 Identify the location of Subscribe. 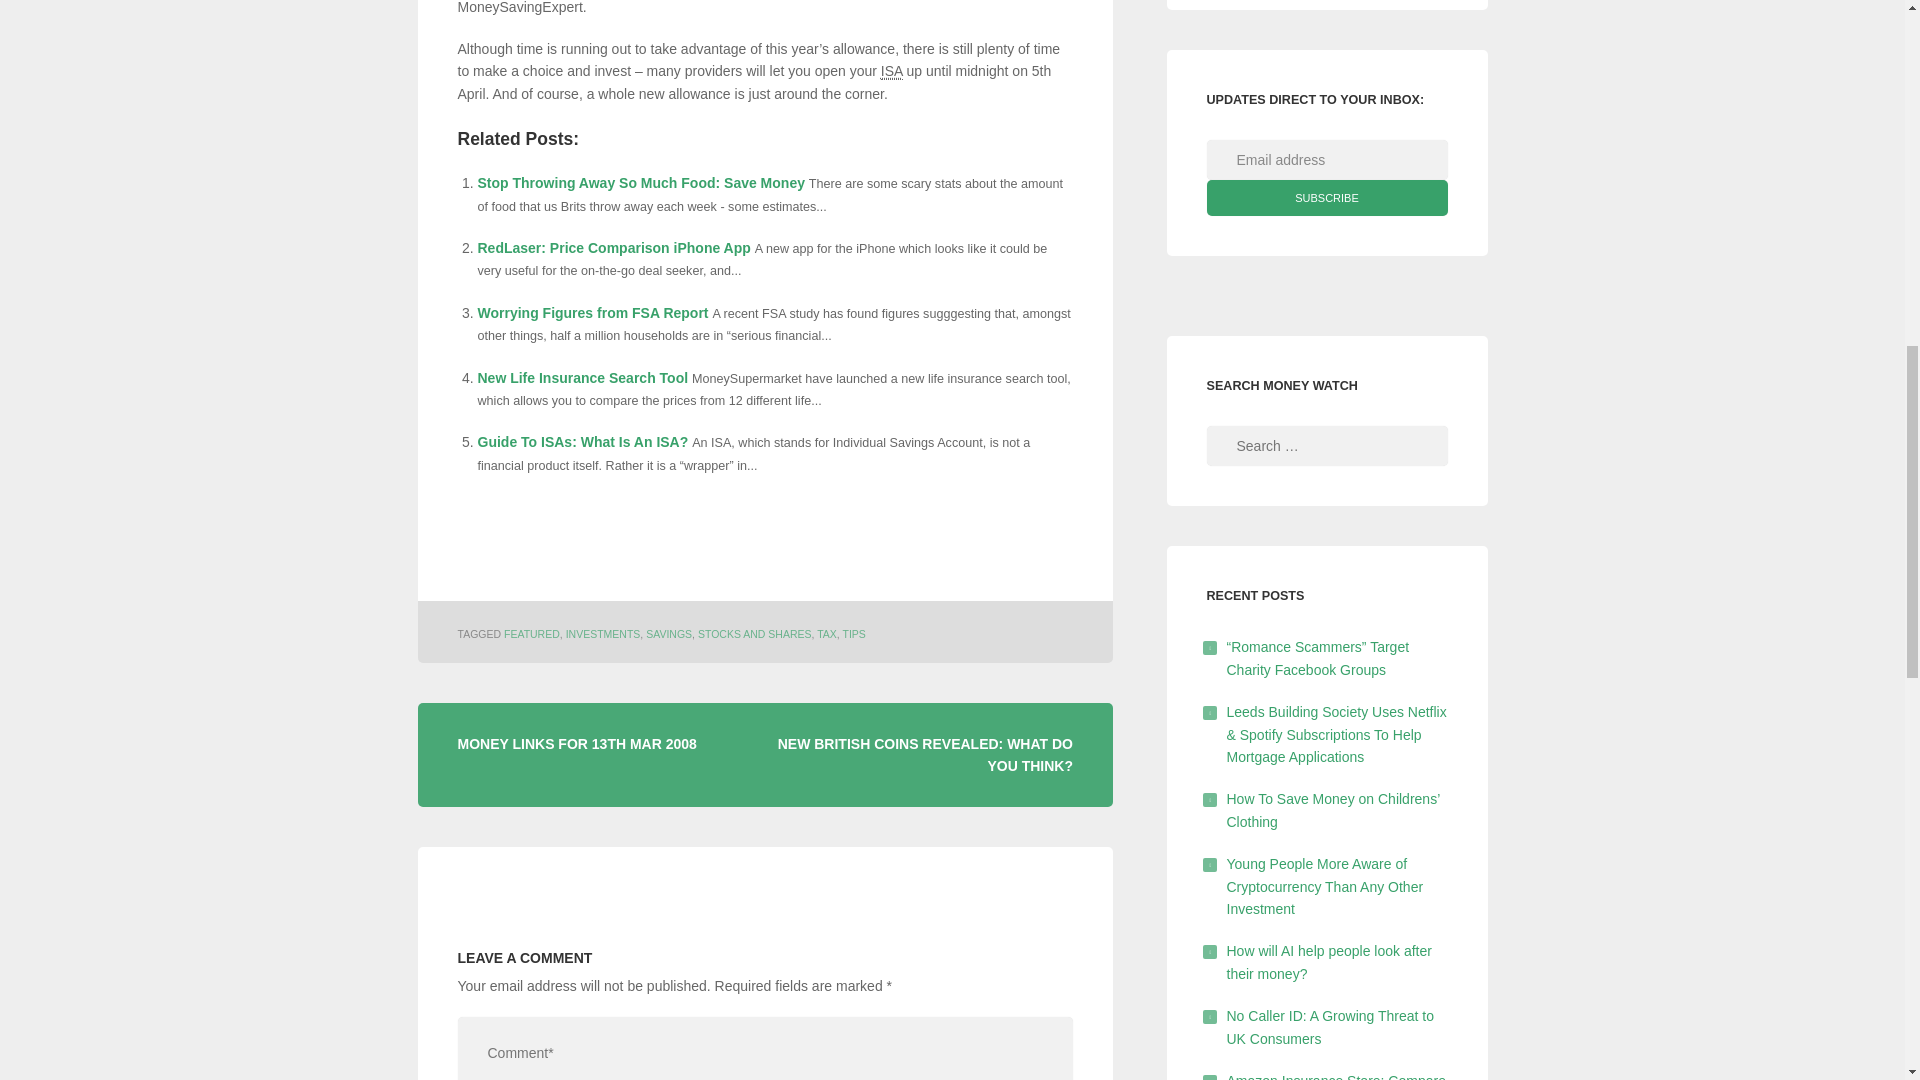
(1326, 198).